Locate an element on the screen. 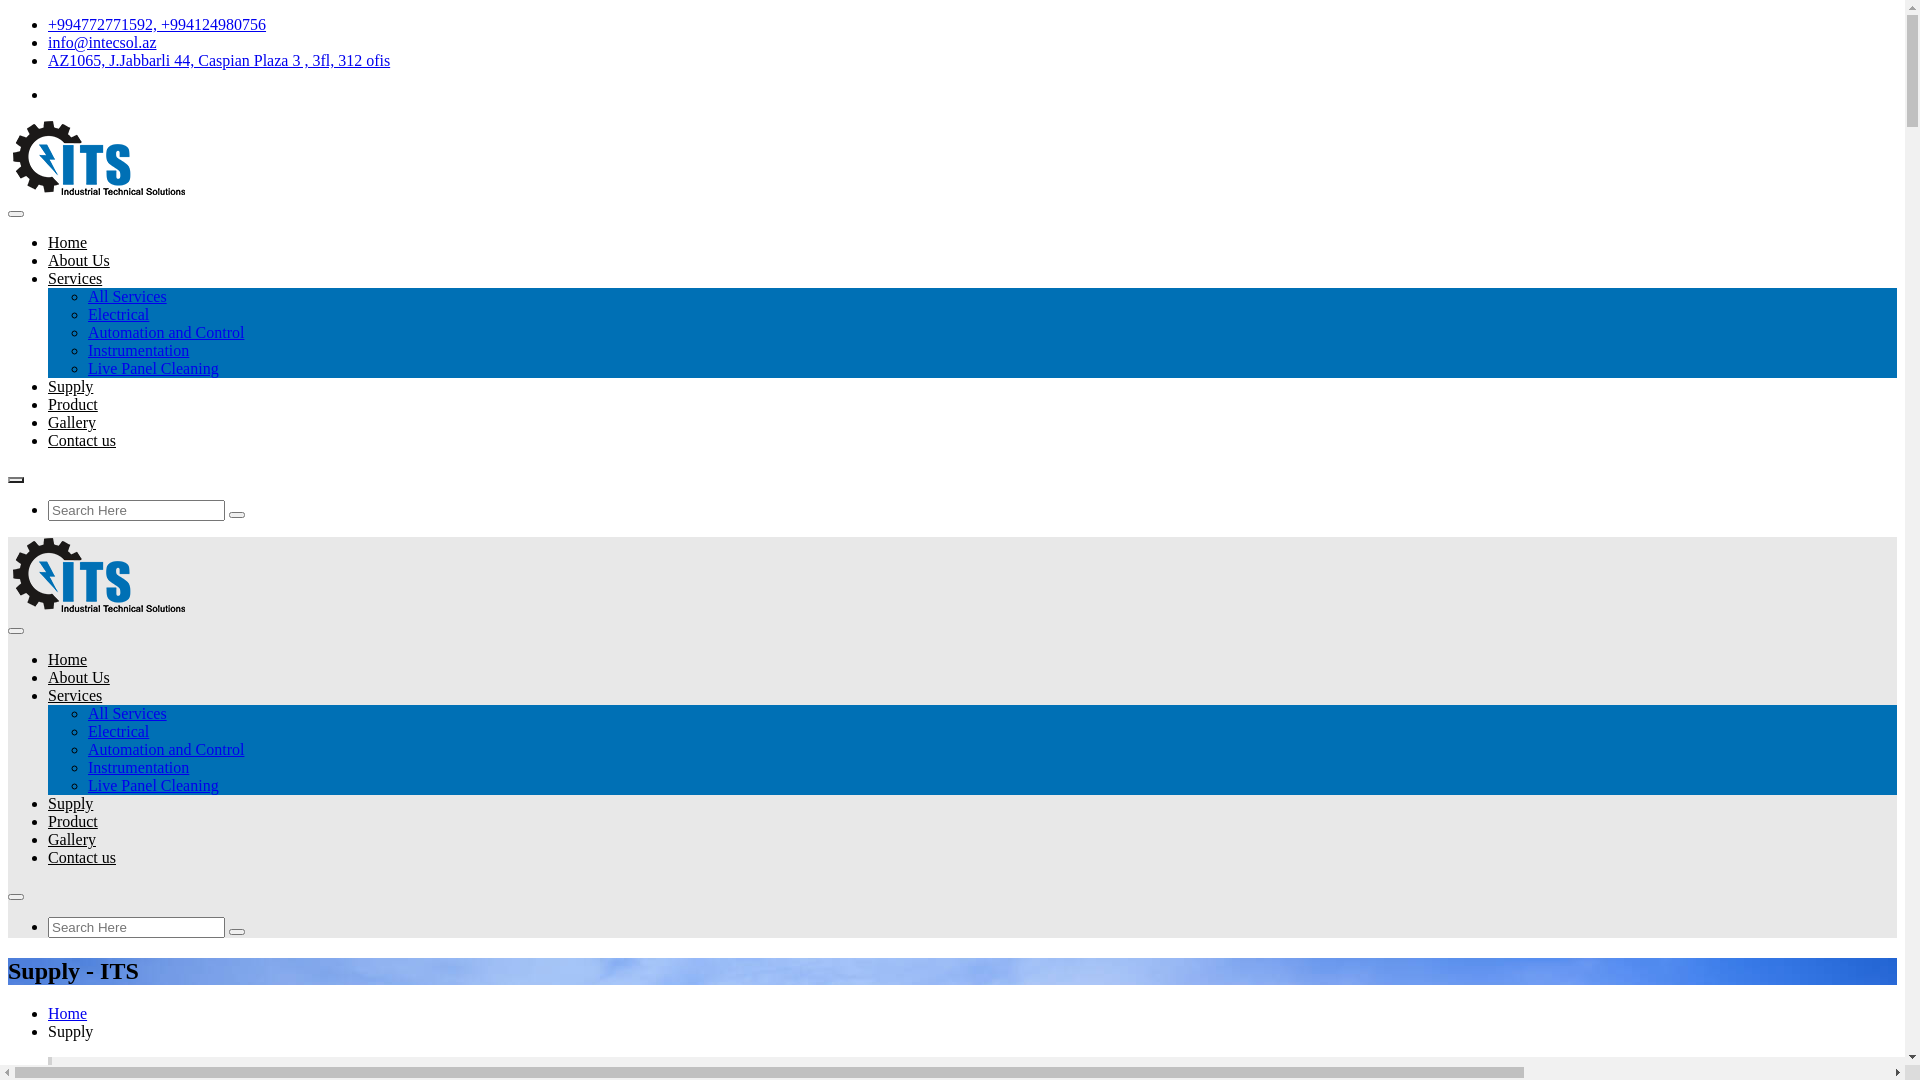  Electrical is located at coordinates (118, 314).